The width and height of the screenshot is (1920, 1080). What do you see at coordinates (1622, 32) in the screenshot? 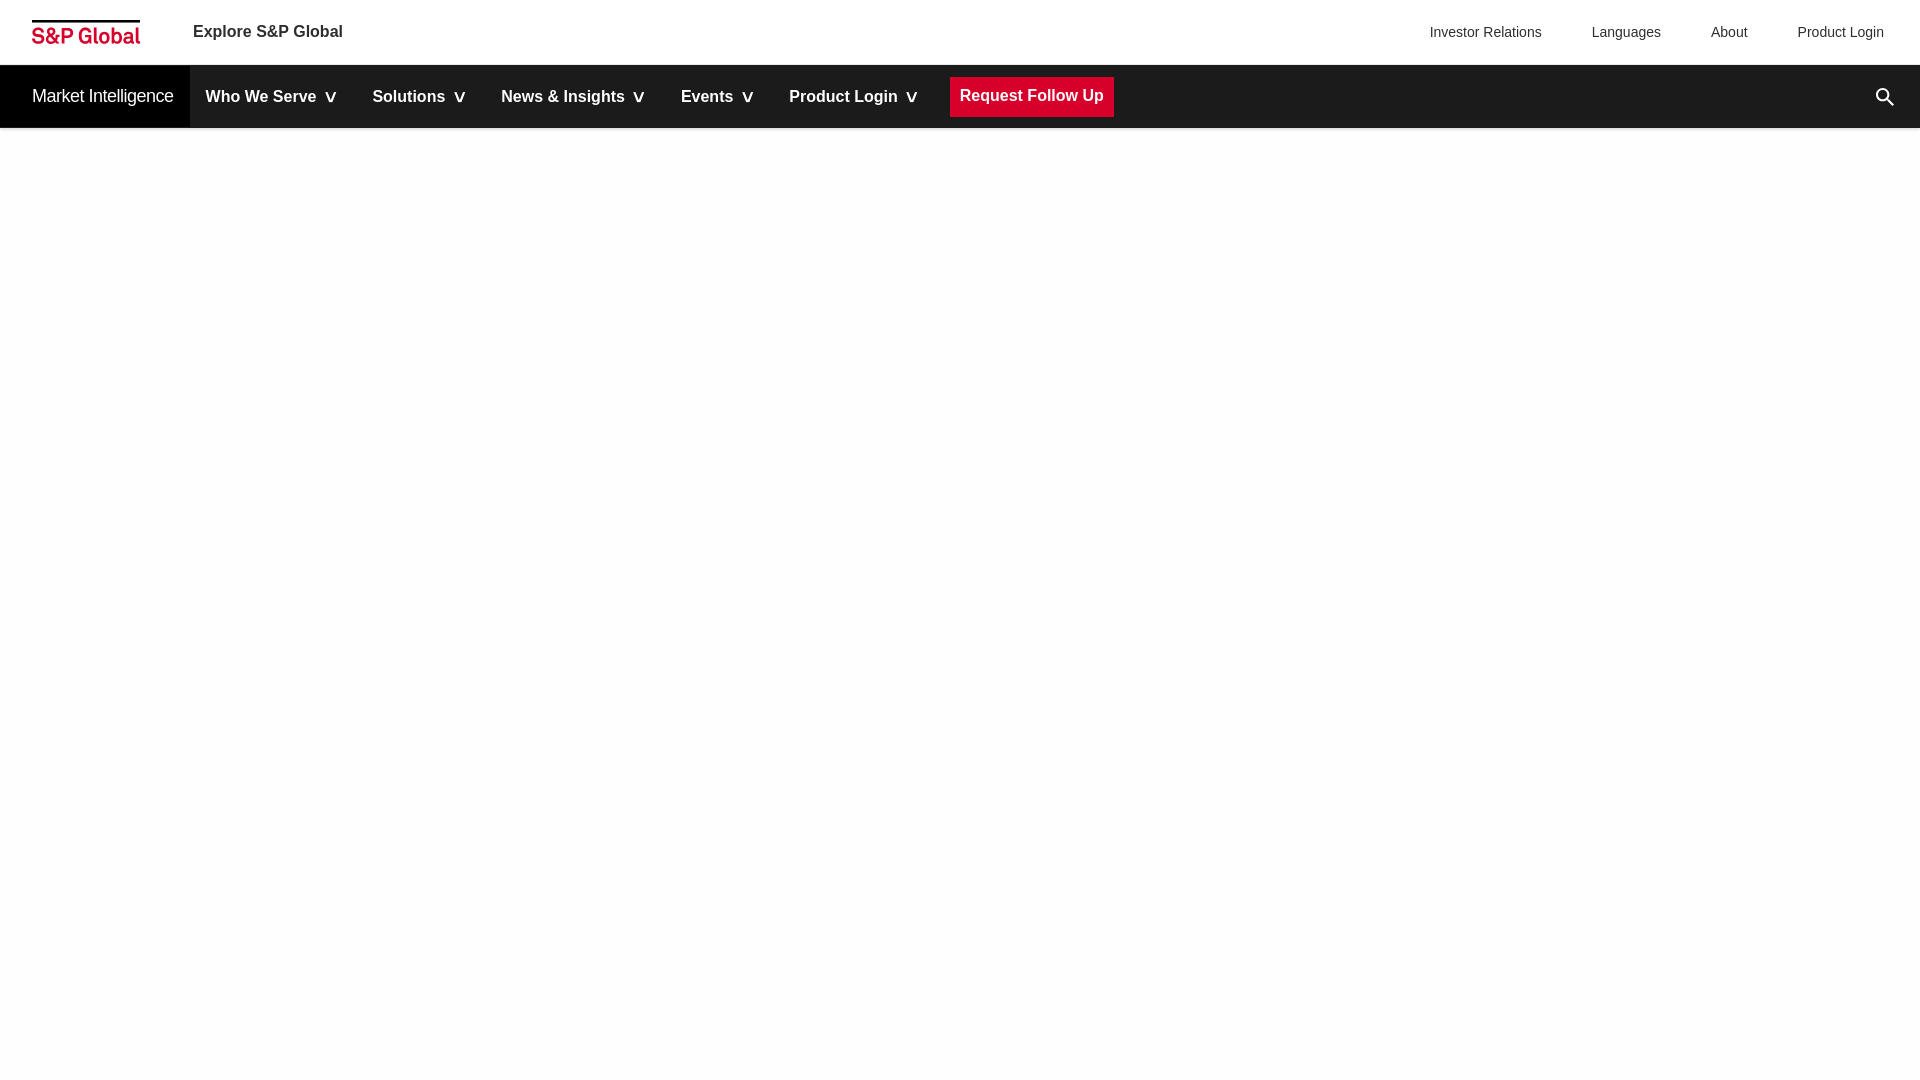
I see `Languages` at bounding box center [1622, 32].